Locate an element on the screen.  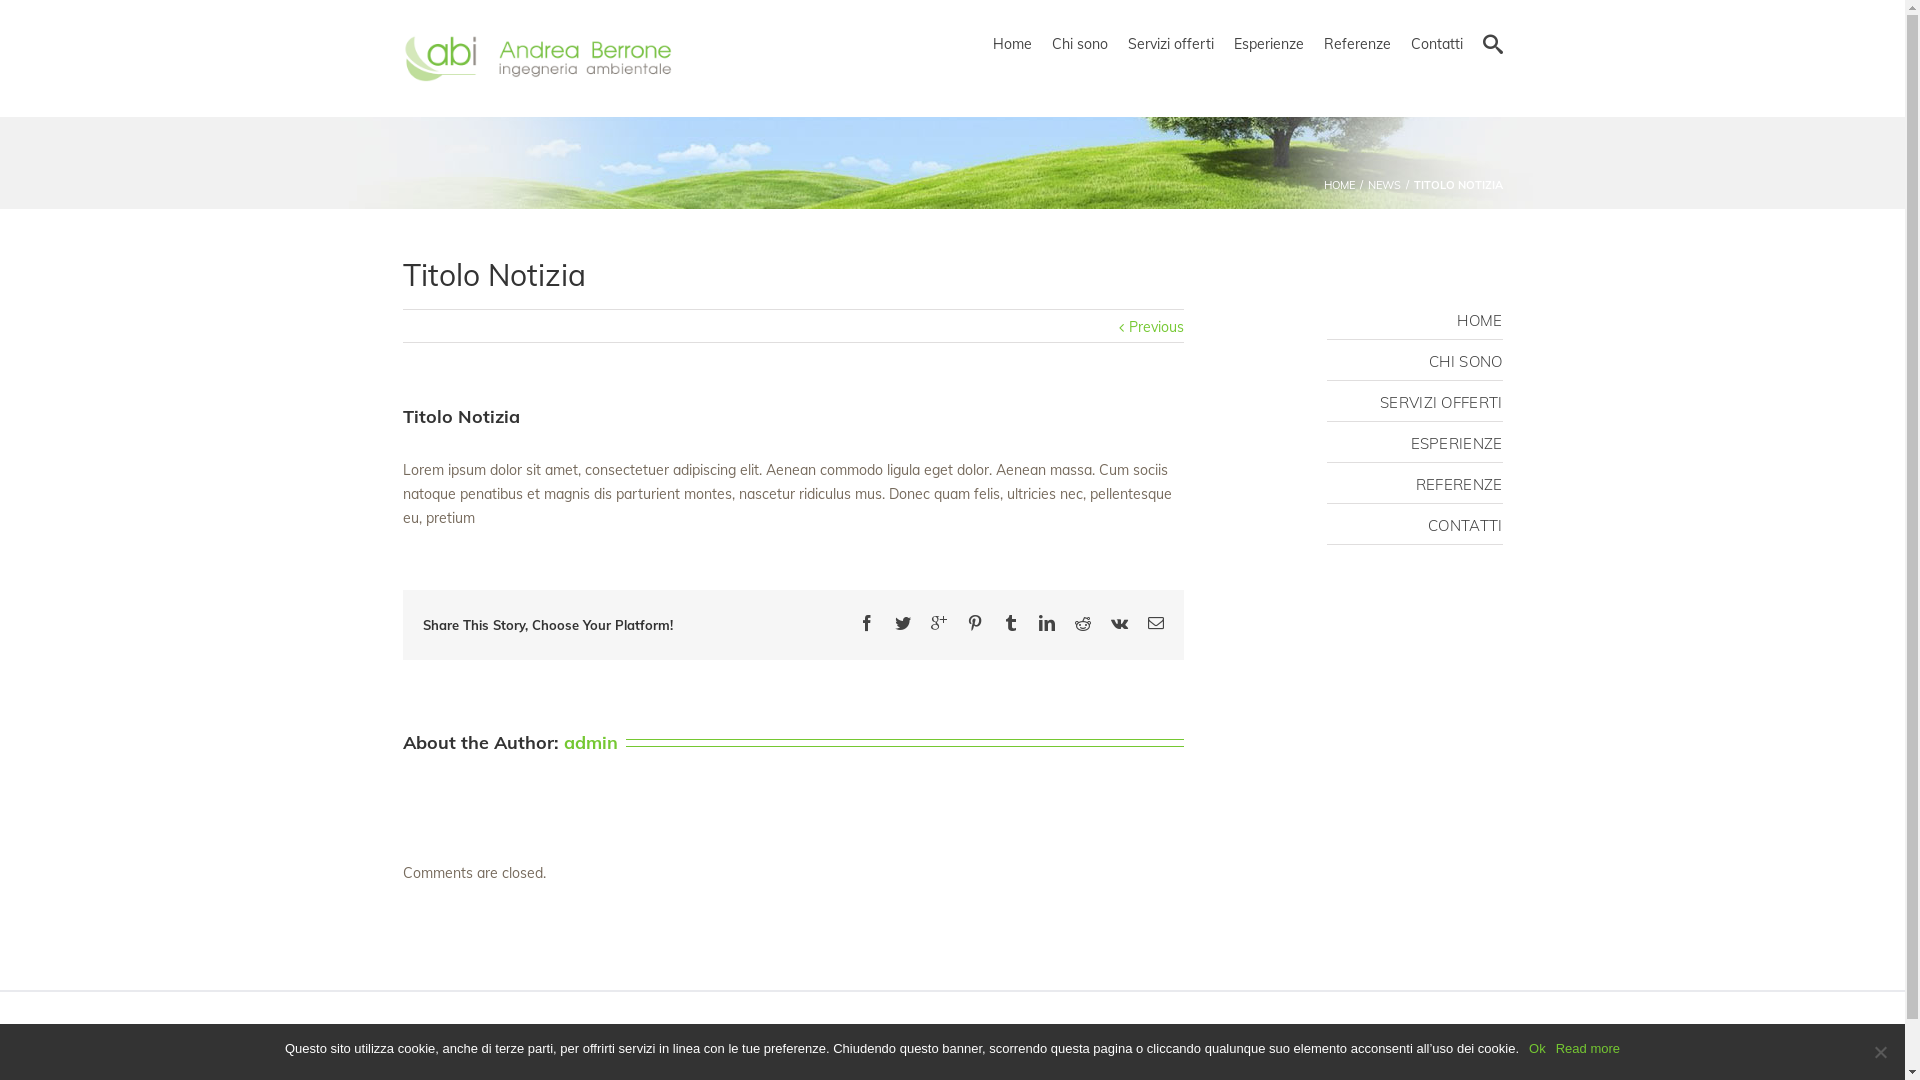
REFERENZE is located at coordinates (1460, 484).